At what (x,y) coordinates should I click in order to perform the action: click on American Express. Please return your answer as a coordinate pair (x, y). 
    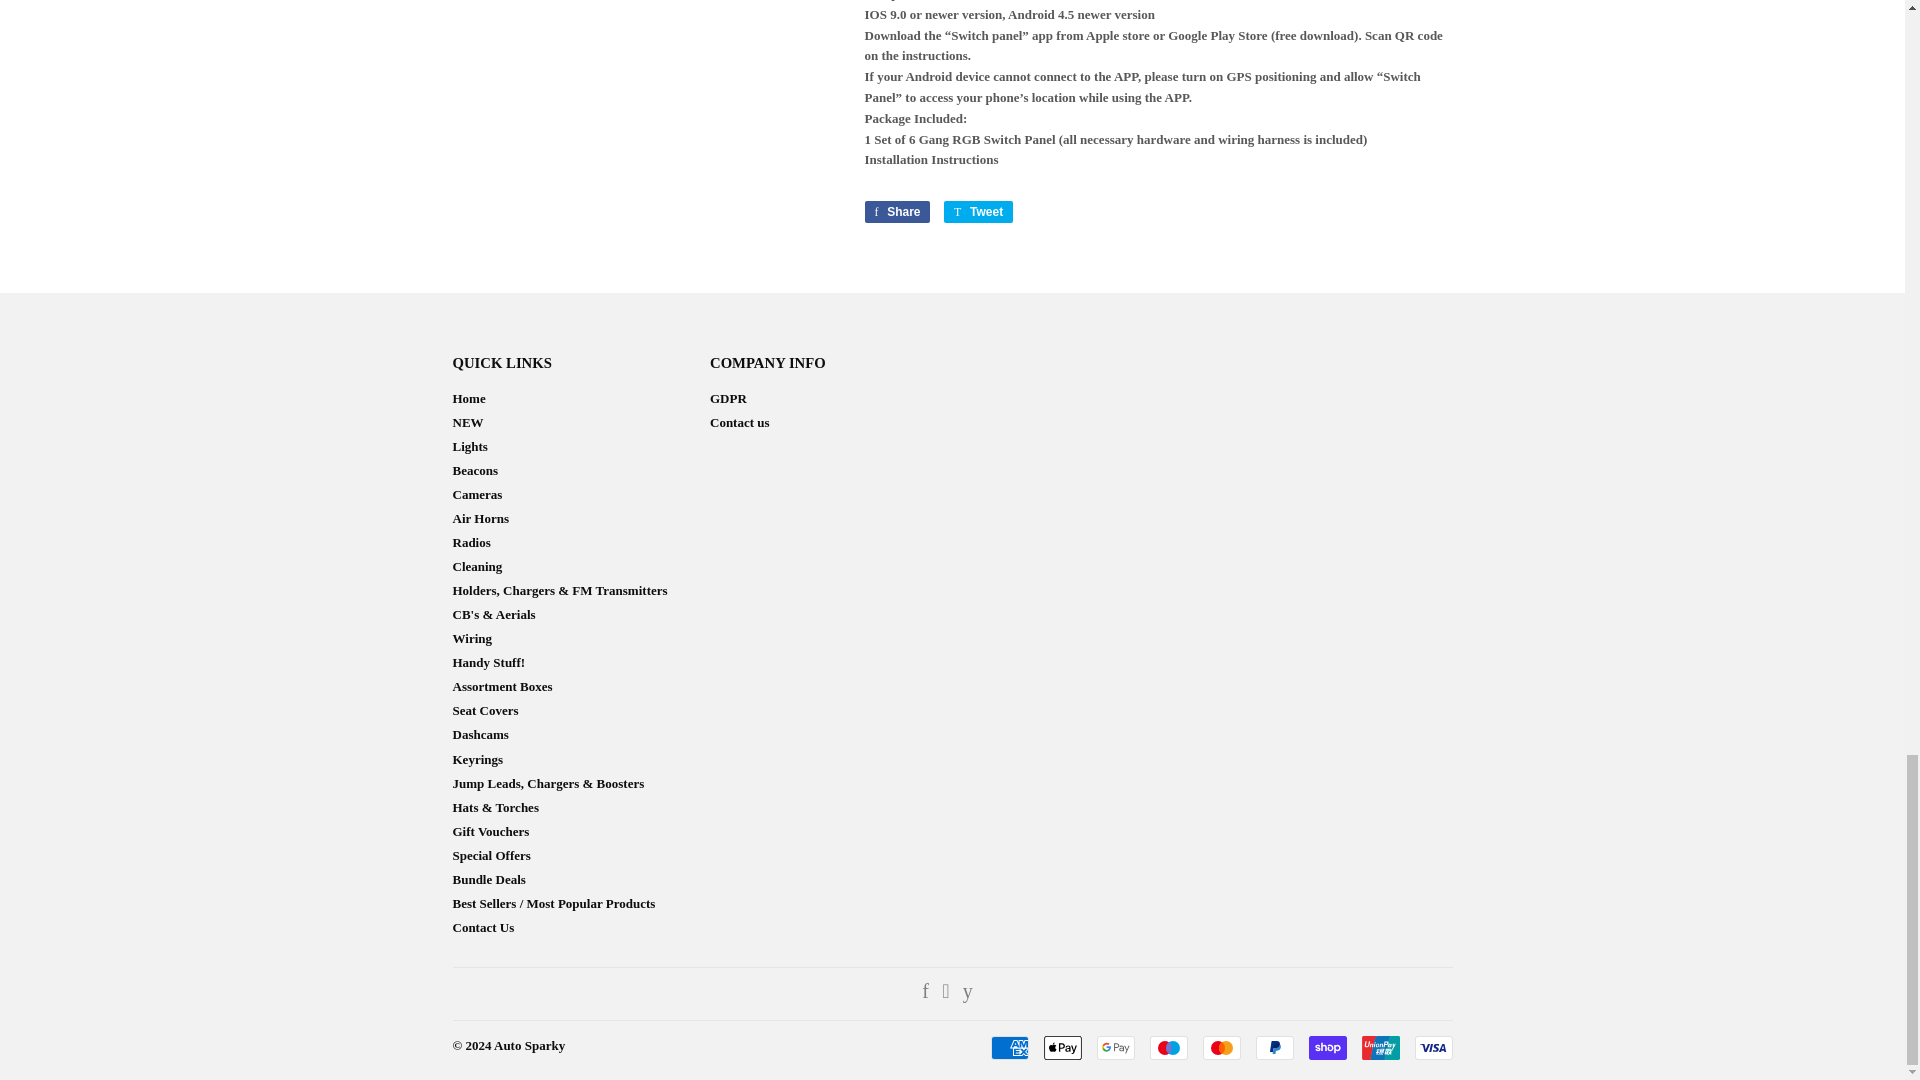
    Looking at the image, I should click on (1008, 1047).